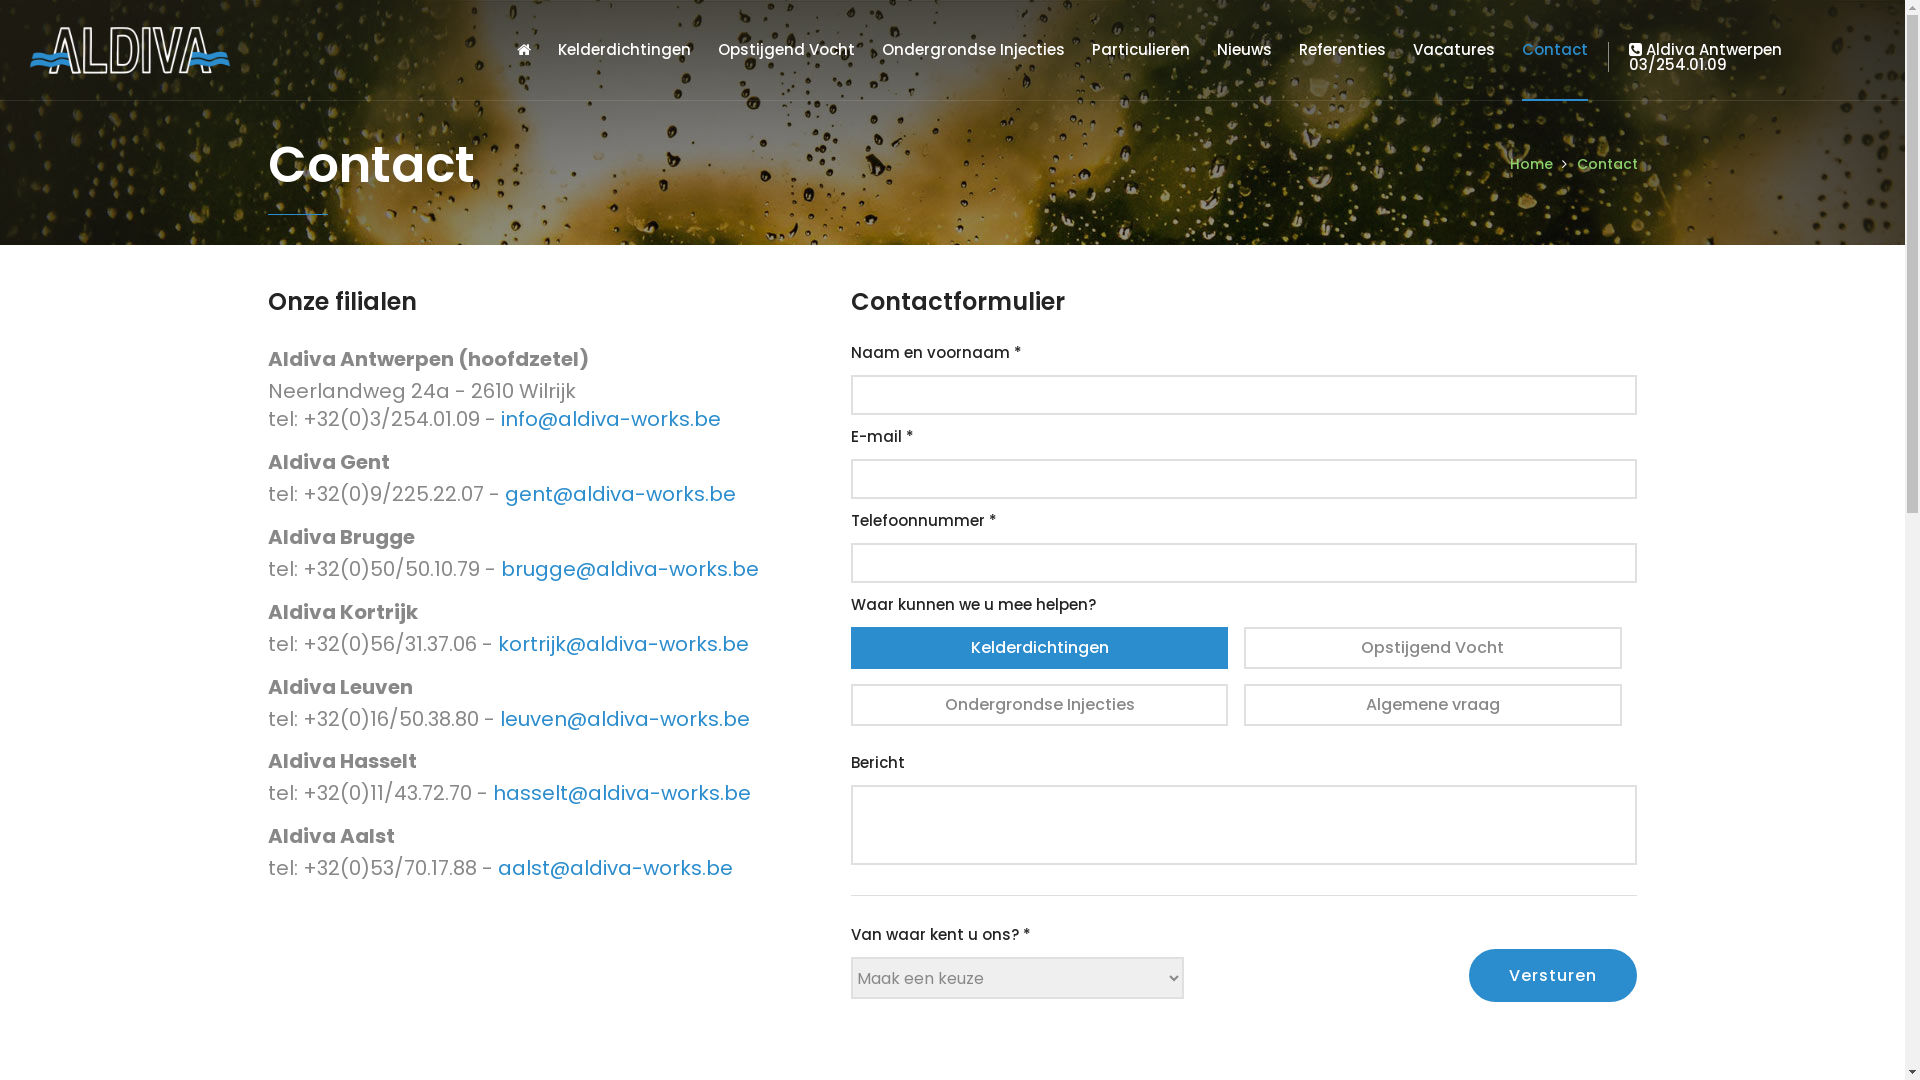 The height and width of the screenshot is (1080, 1920). What do you see at coordinates (616, 868) in the screenshot?
I see `aalst@aldiva-works.be` at bounding box center [616, 868].